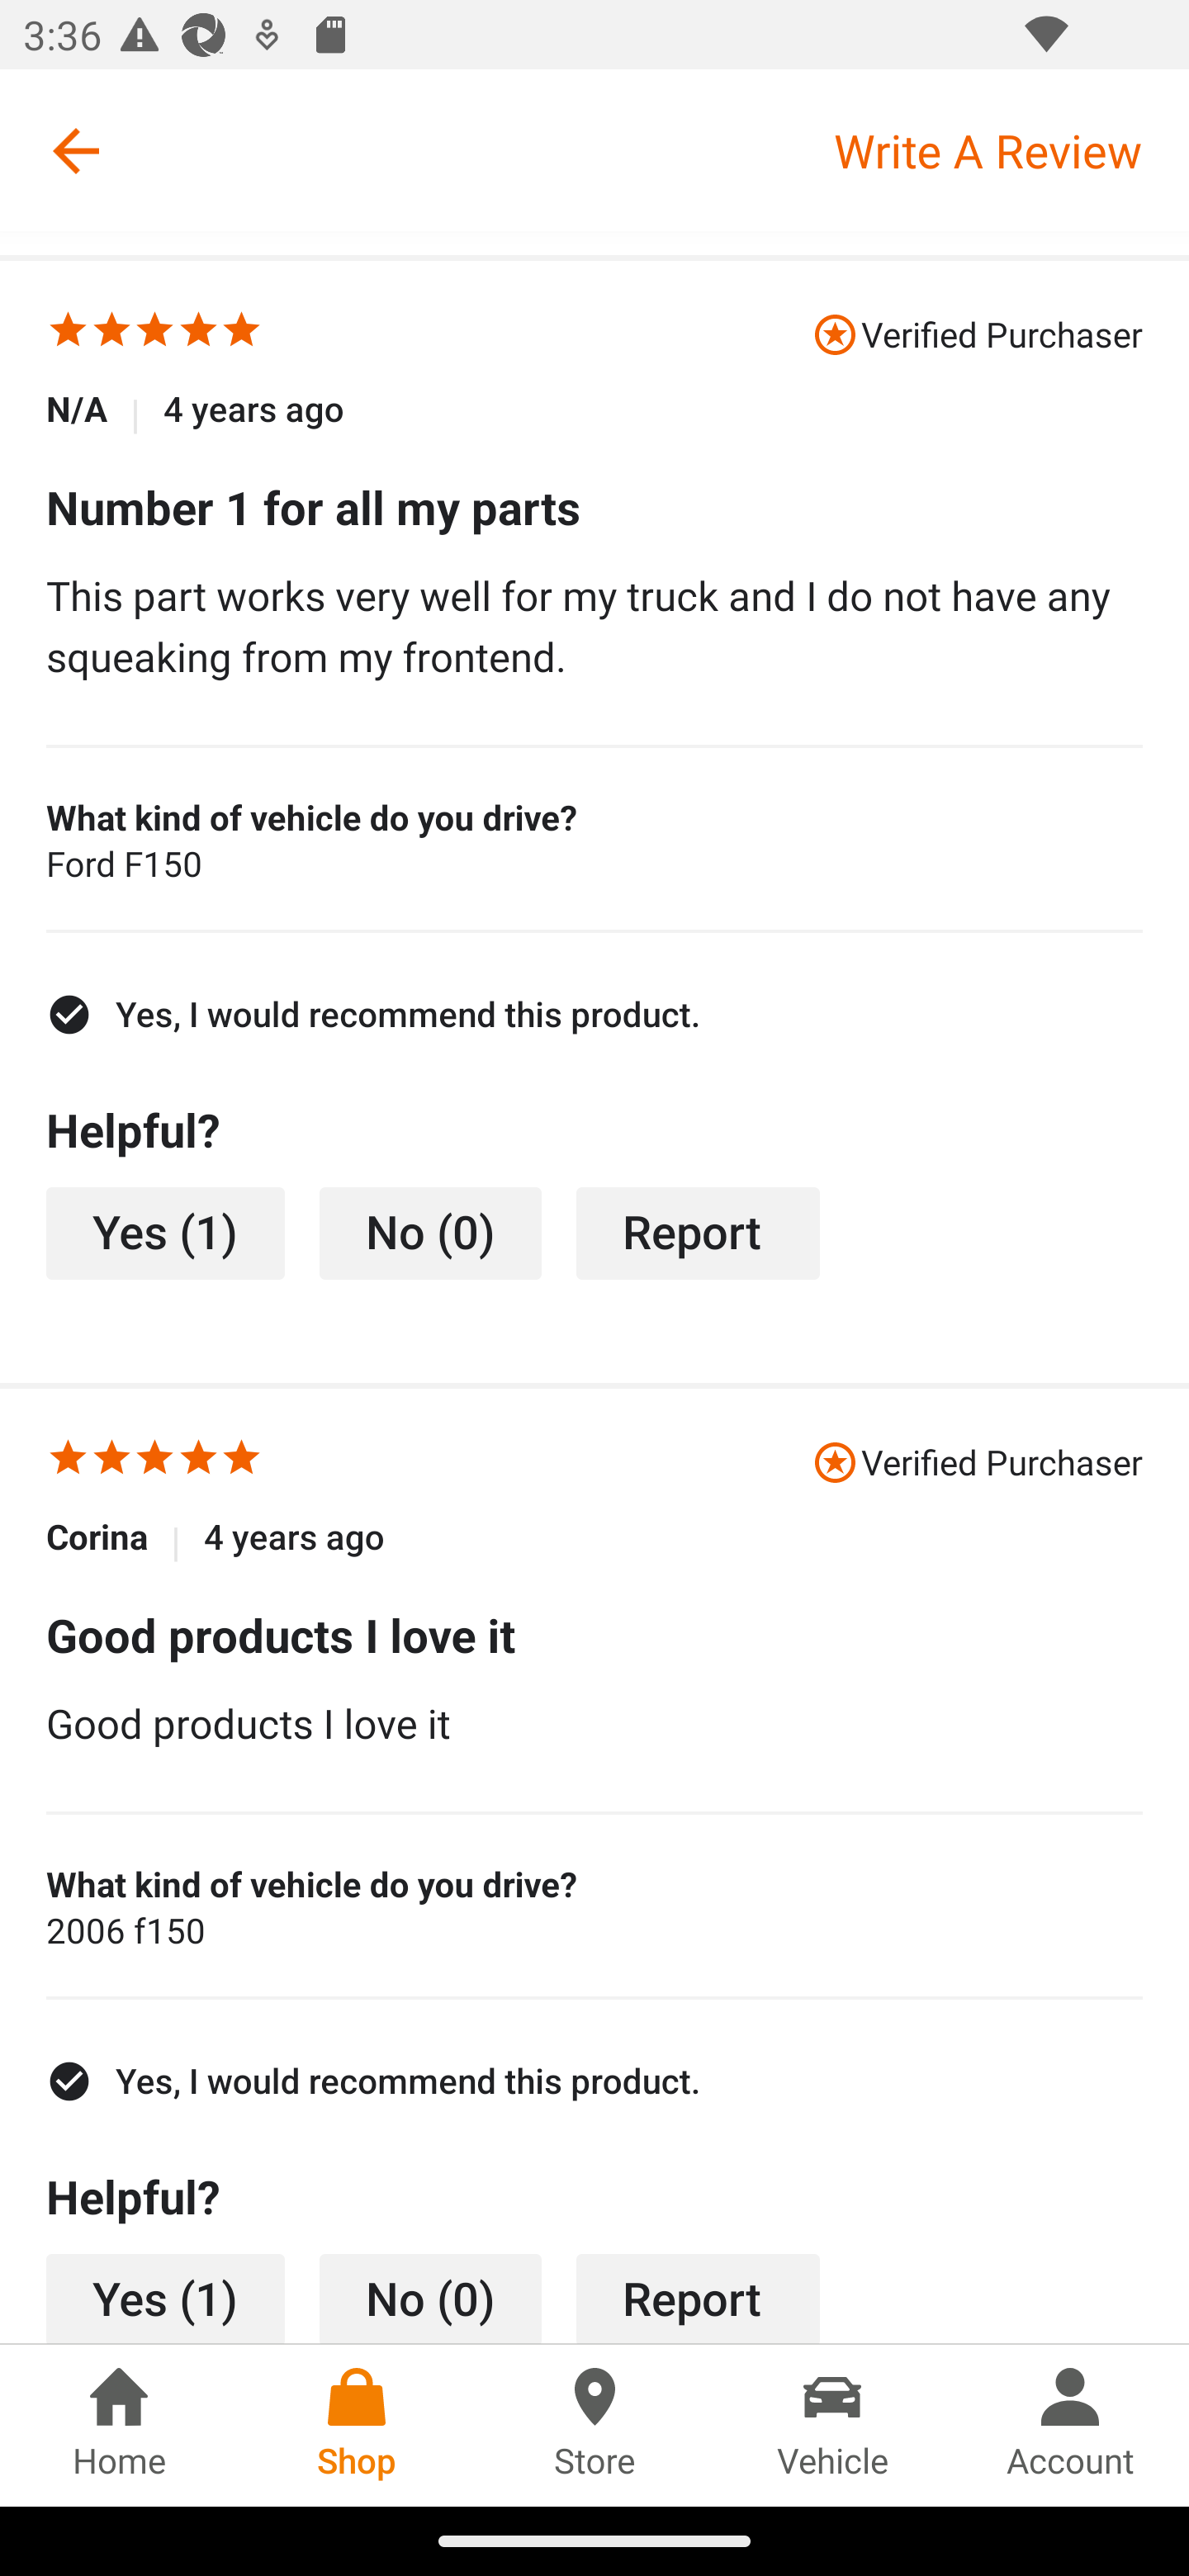 The image size is (1189, 2576). What do you see at coordinates (241, 1461) in the screenshot?
I see `` at bounding box center [241, 1461].